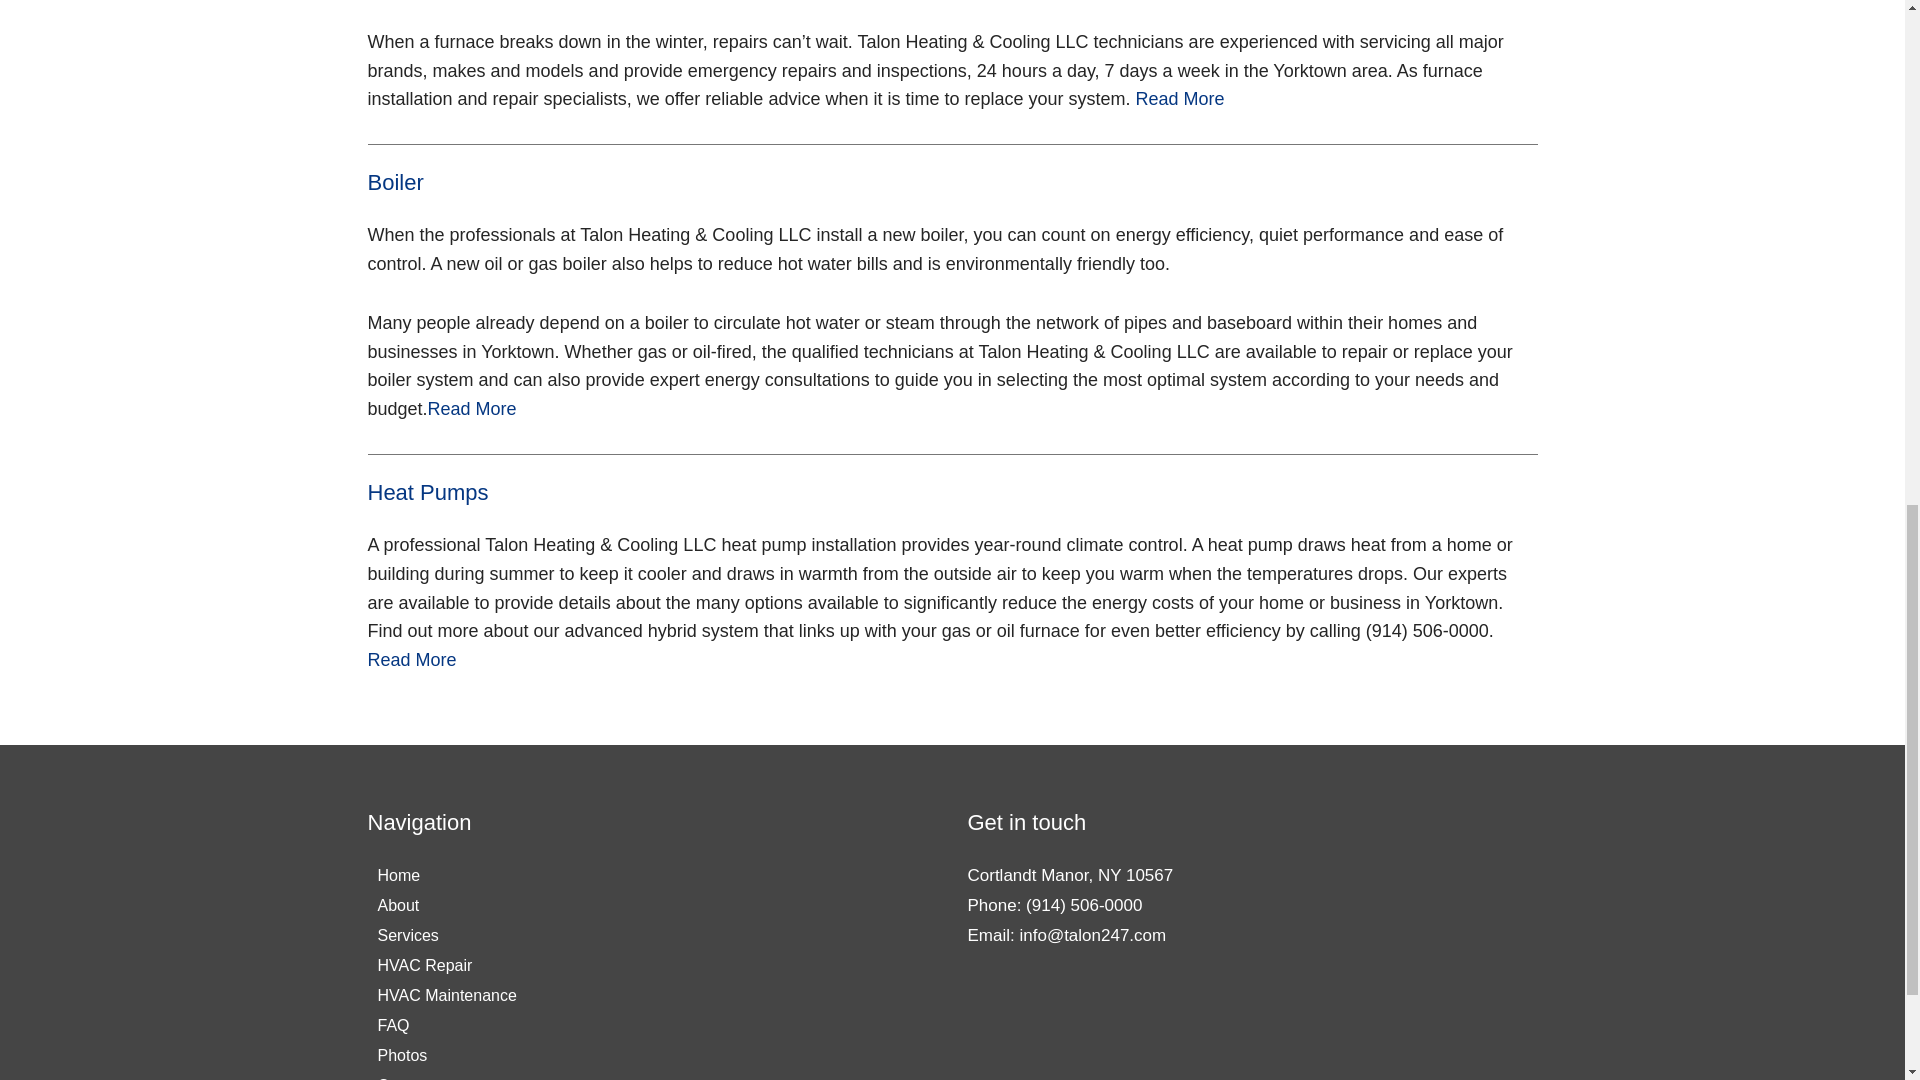 The width and height of the screenshot is (1920, 1080). Describe the element at coordinates (412, 660) in the screenshot. I see `Read More` at that location.